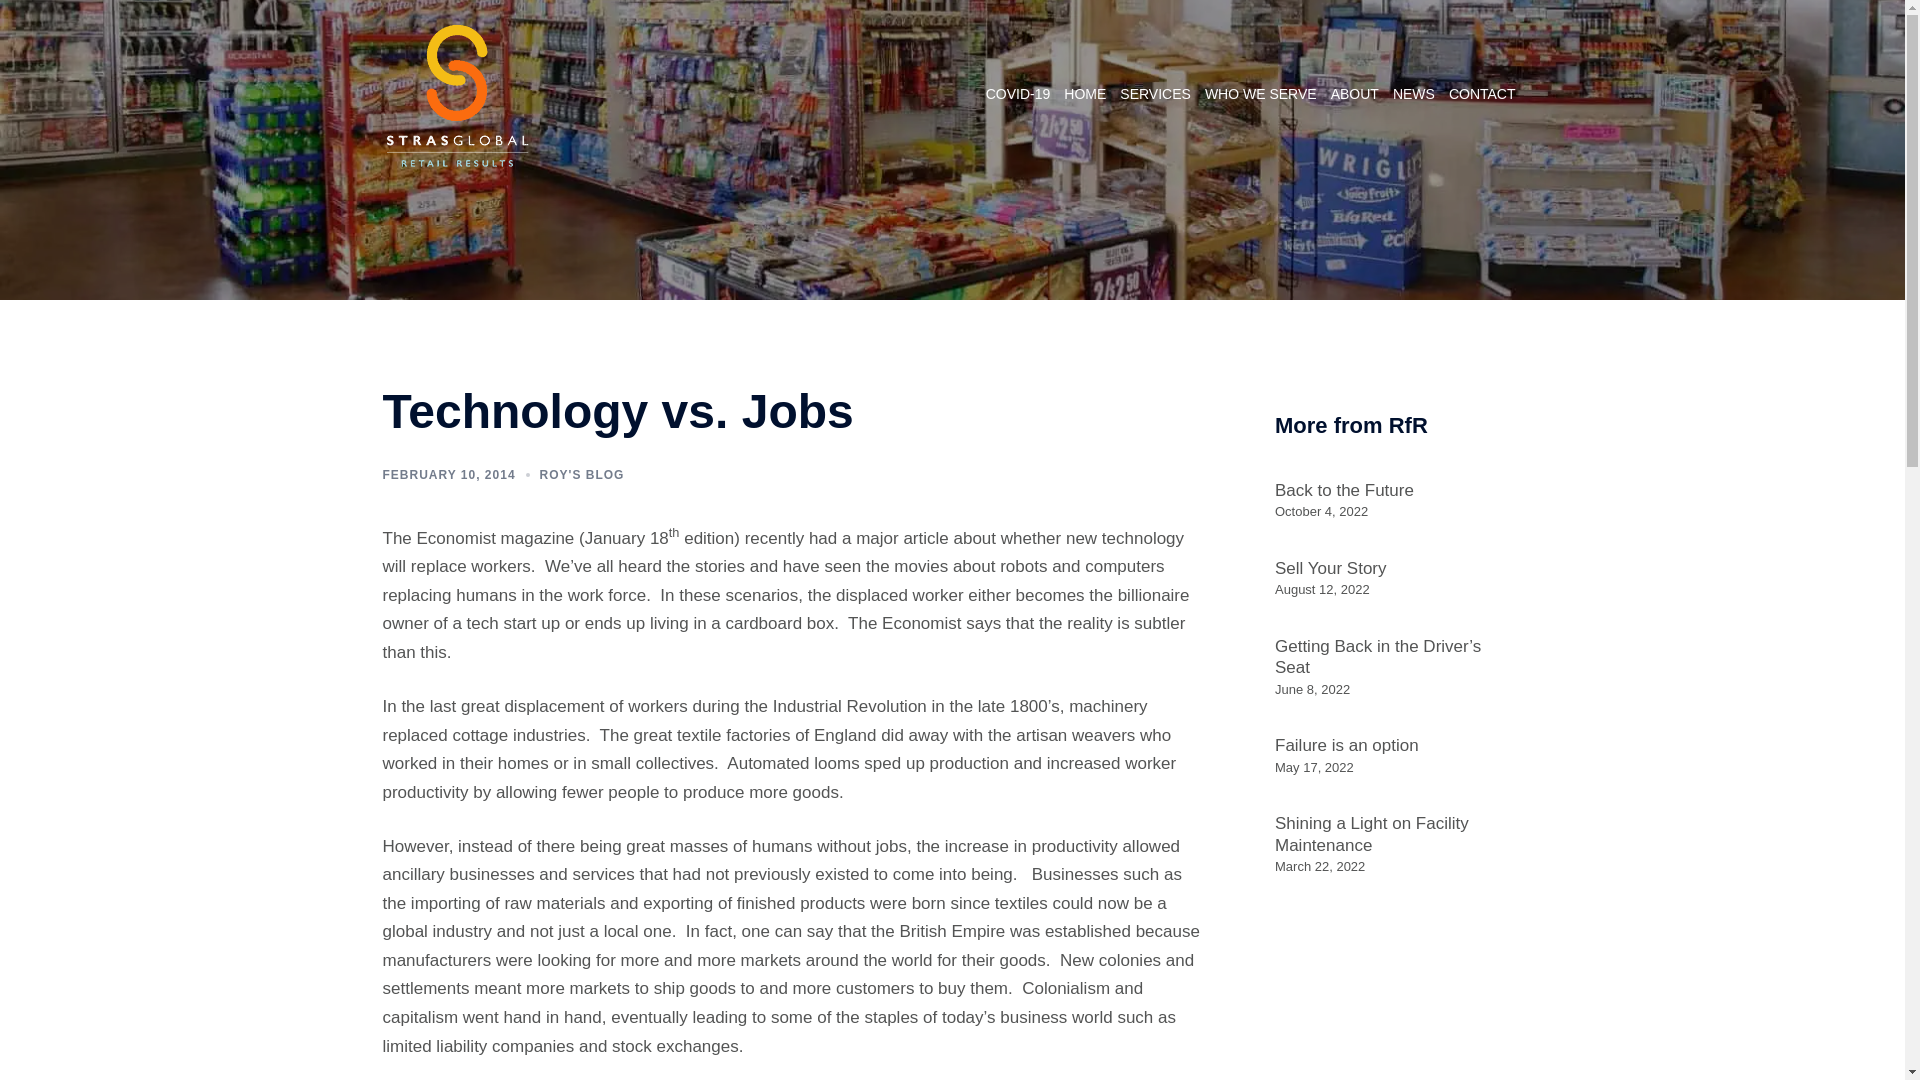 The width and height of the screenshot is (1920, 1080). What do you see at coordinates (1354, 94) in the screenshot?
I see `ABOUT` at bounding box center [1354, 94].